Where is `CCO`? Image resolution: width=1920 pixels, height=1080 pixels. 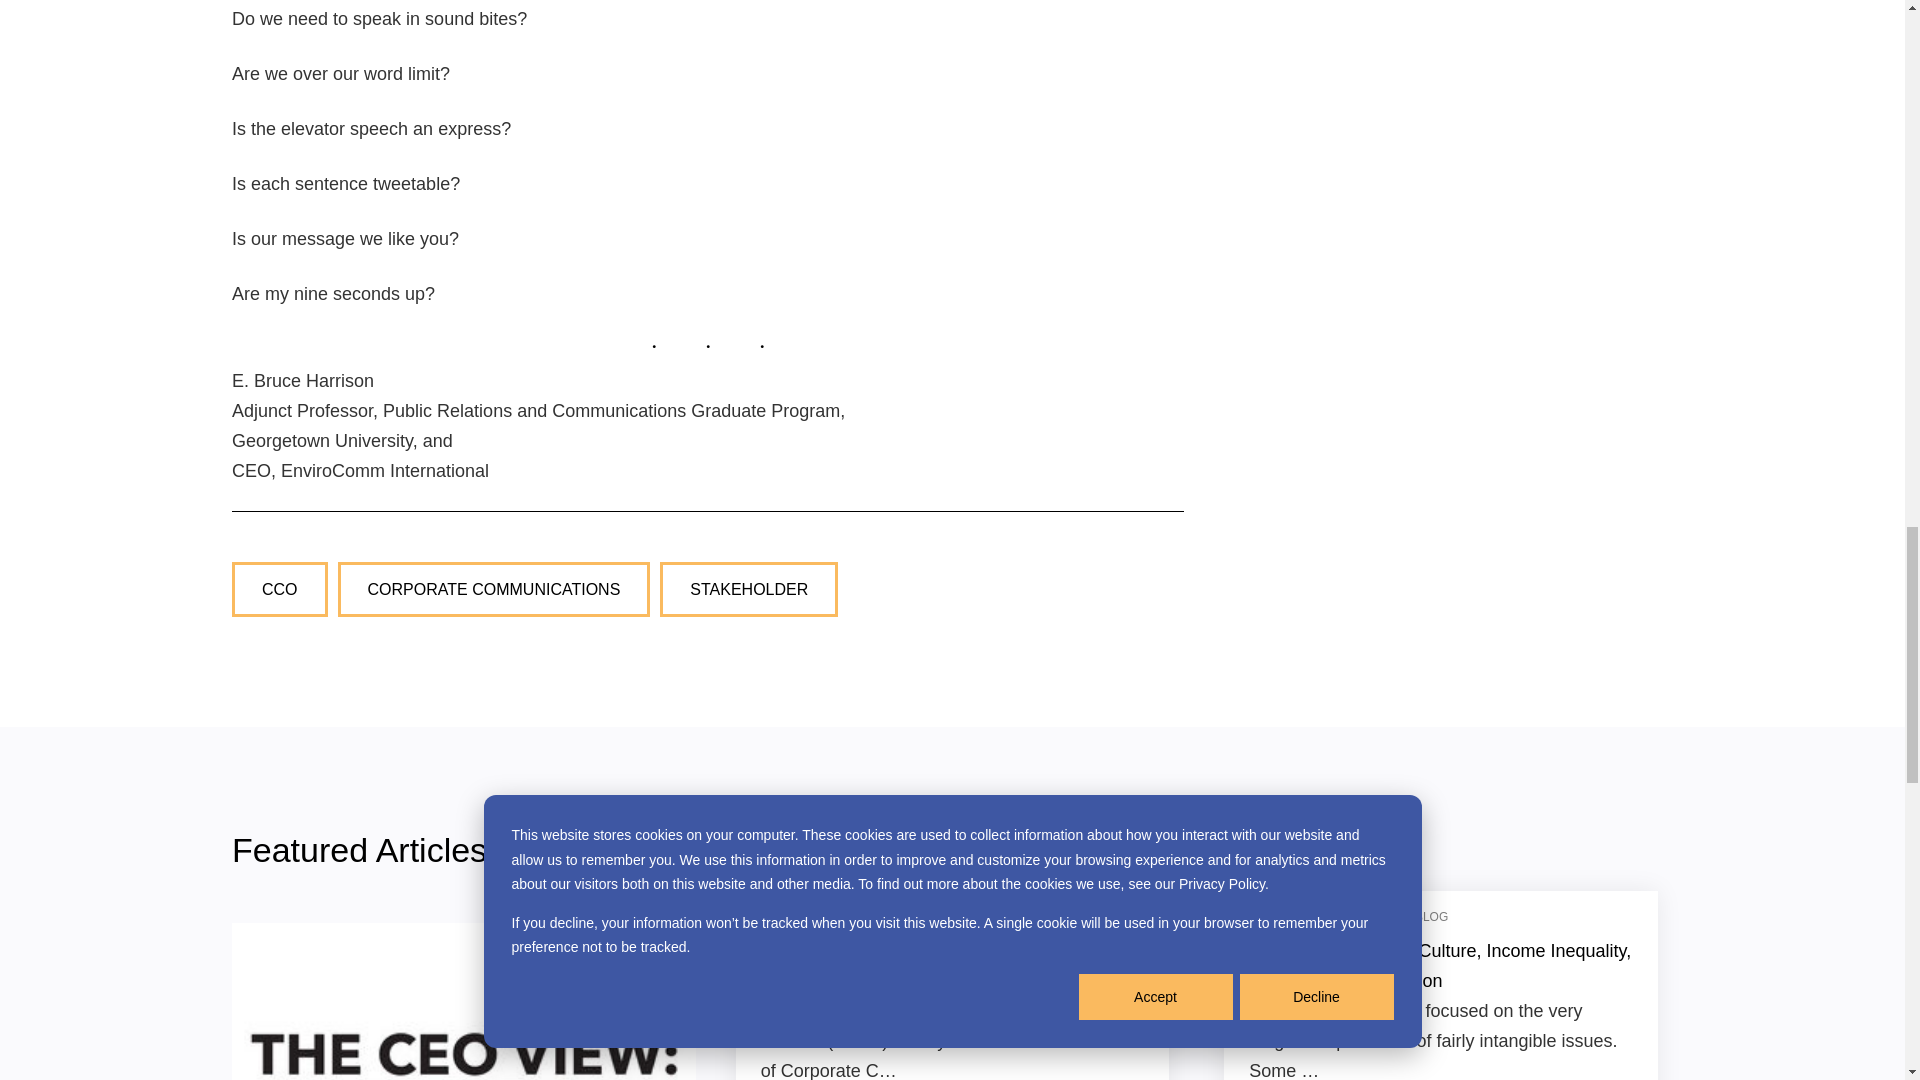 CCO is located at coordinates (279, 590).